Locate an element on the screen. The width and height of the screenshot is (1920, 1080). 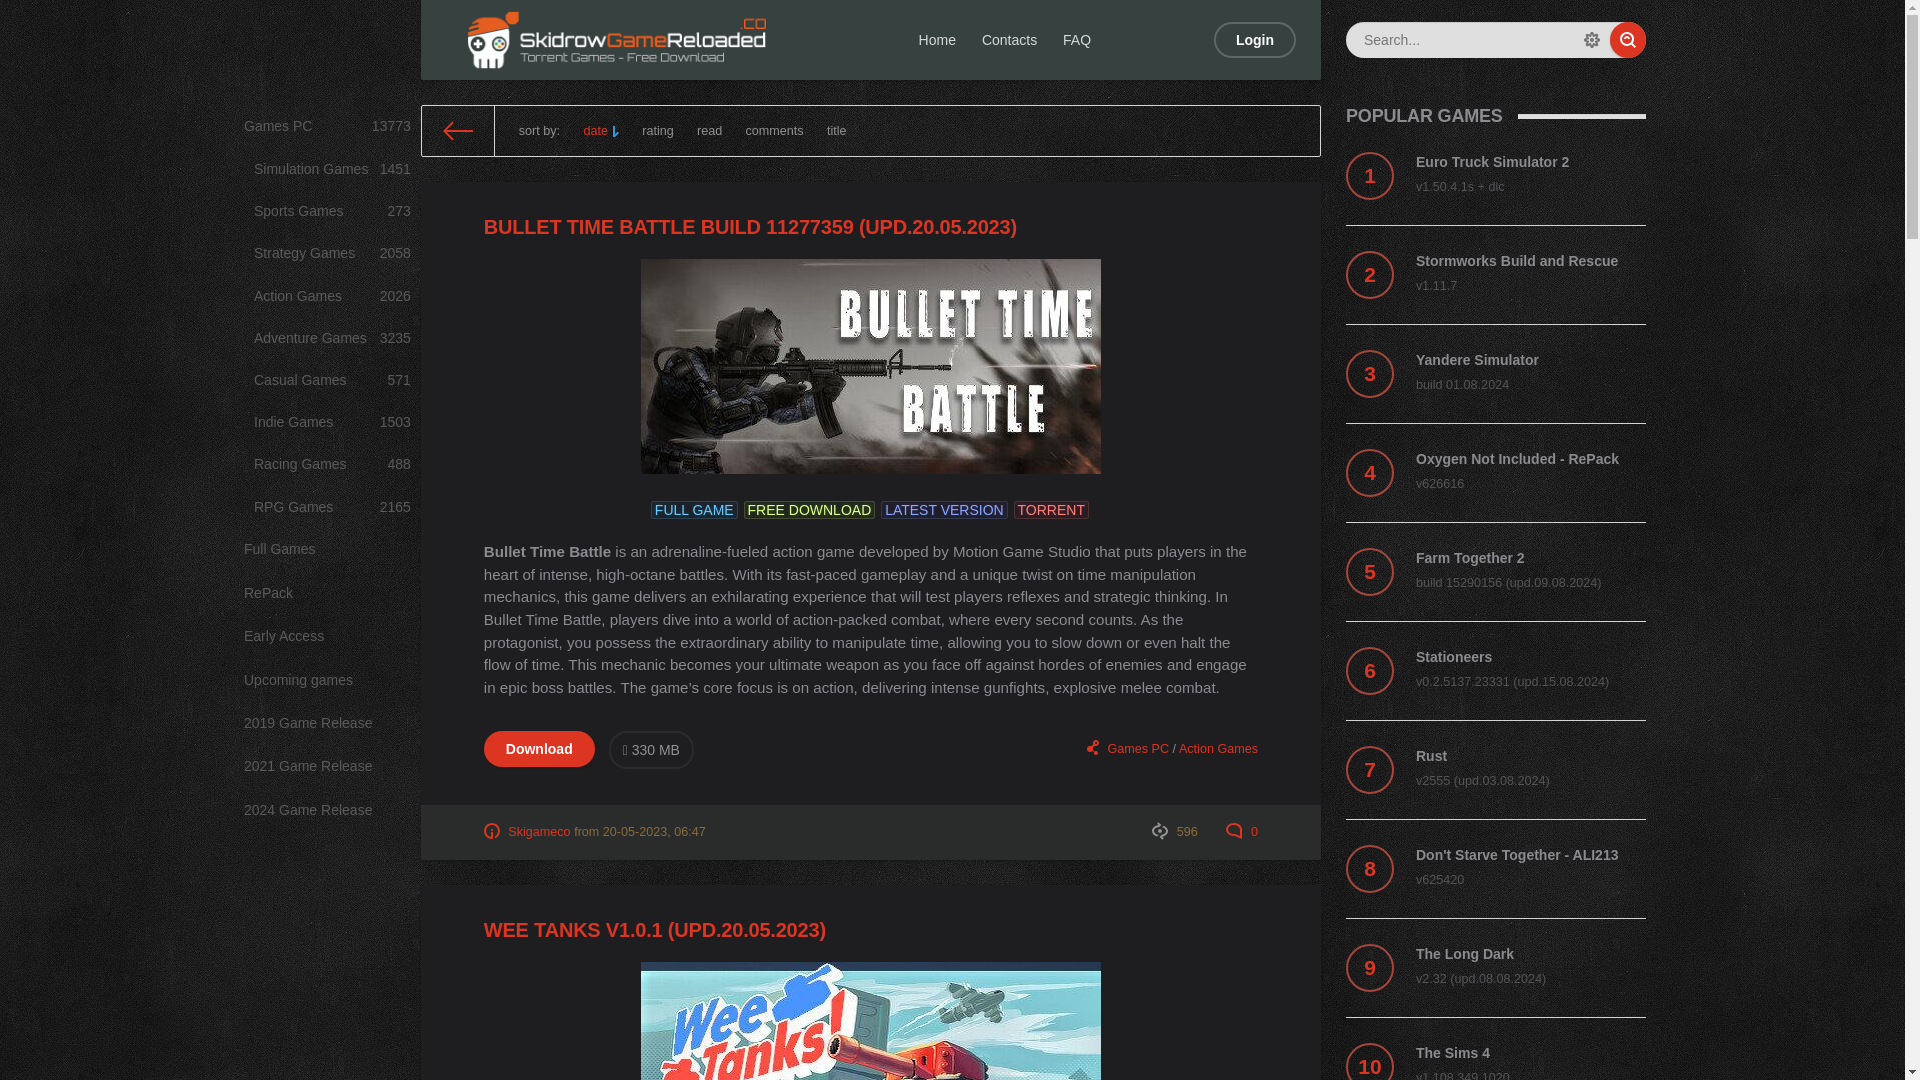
Extended Search is located at coordinates (1592, 40).